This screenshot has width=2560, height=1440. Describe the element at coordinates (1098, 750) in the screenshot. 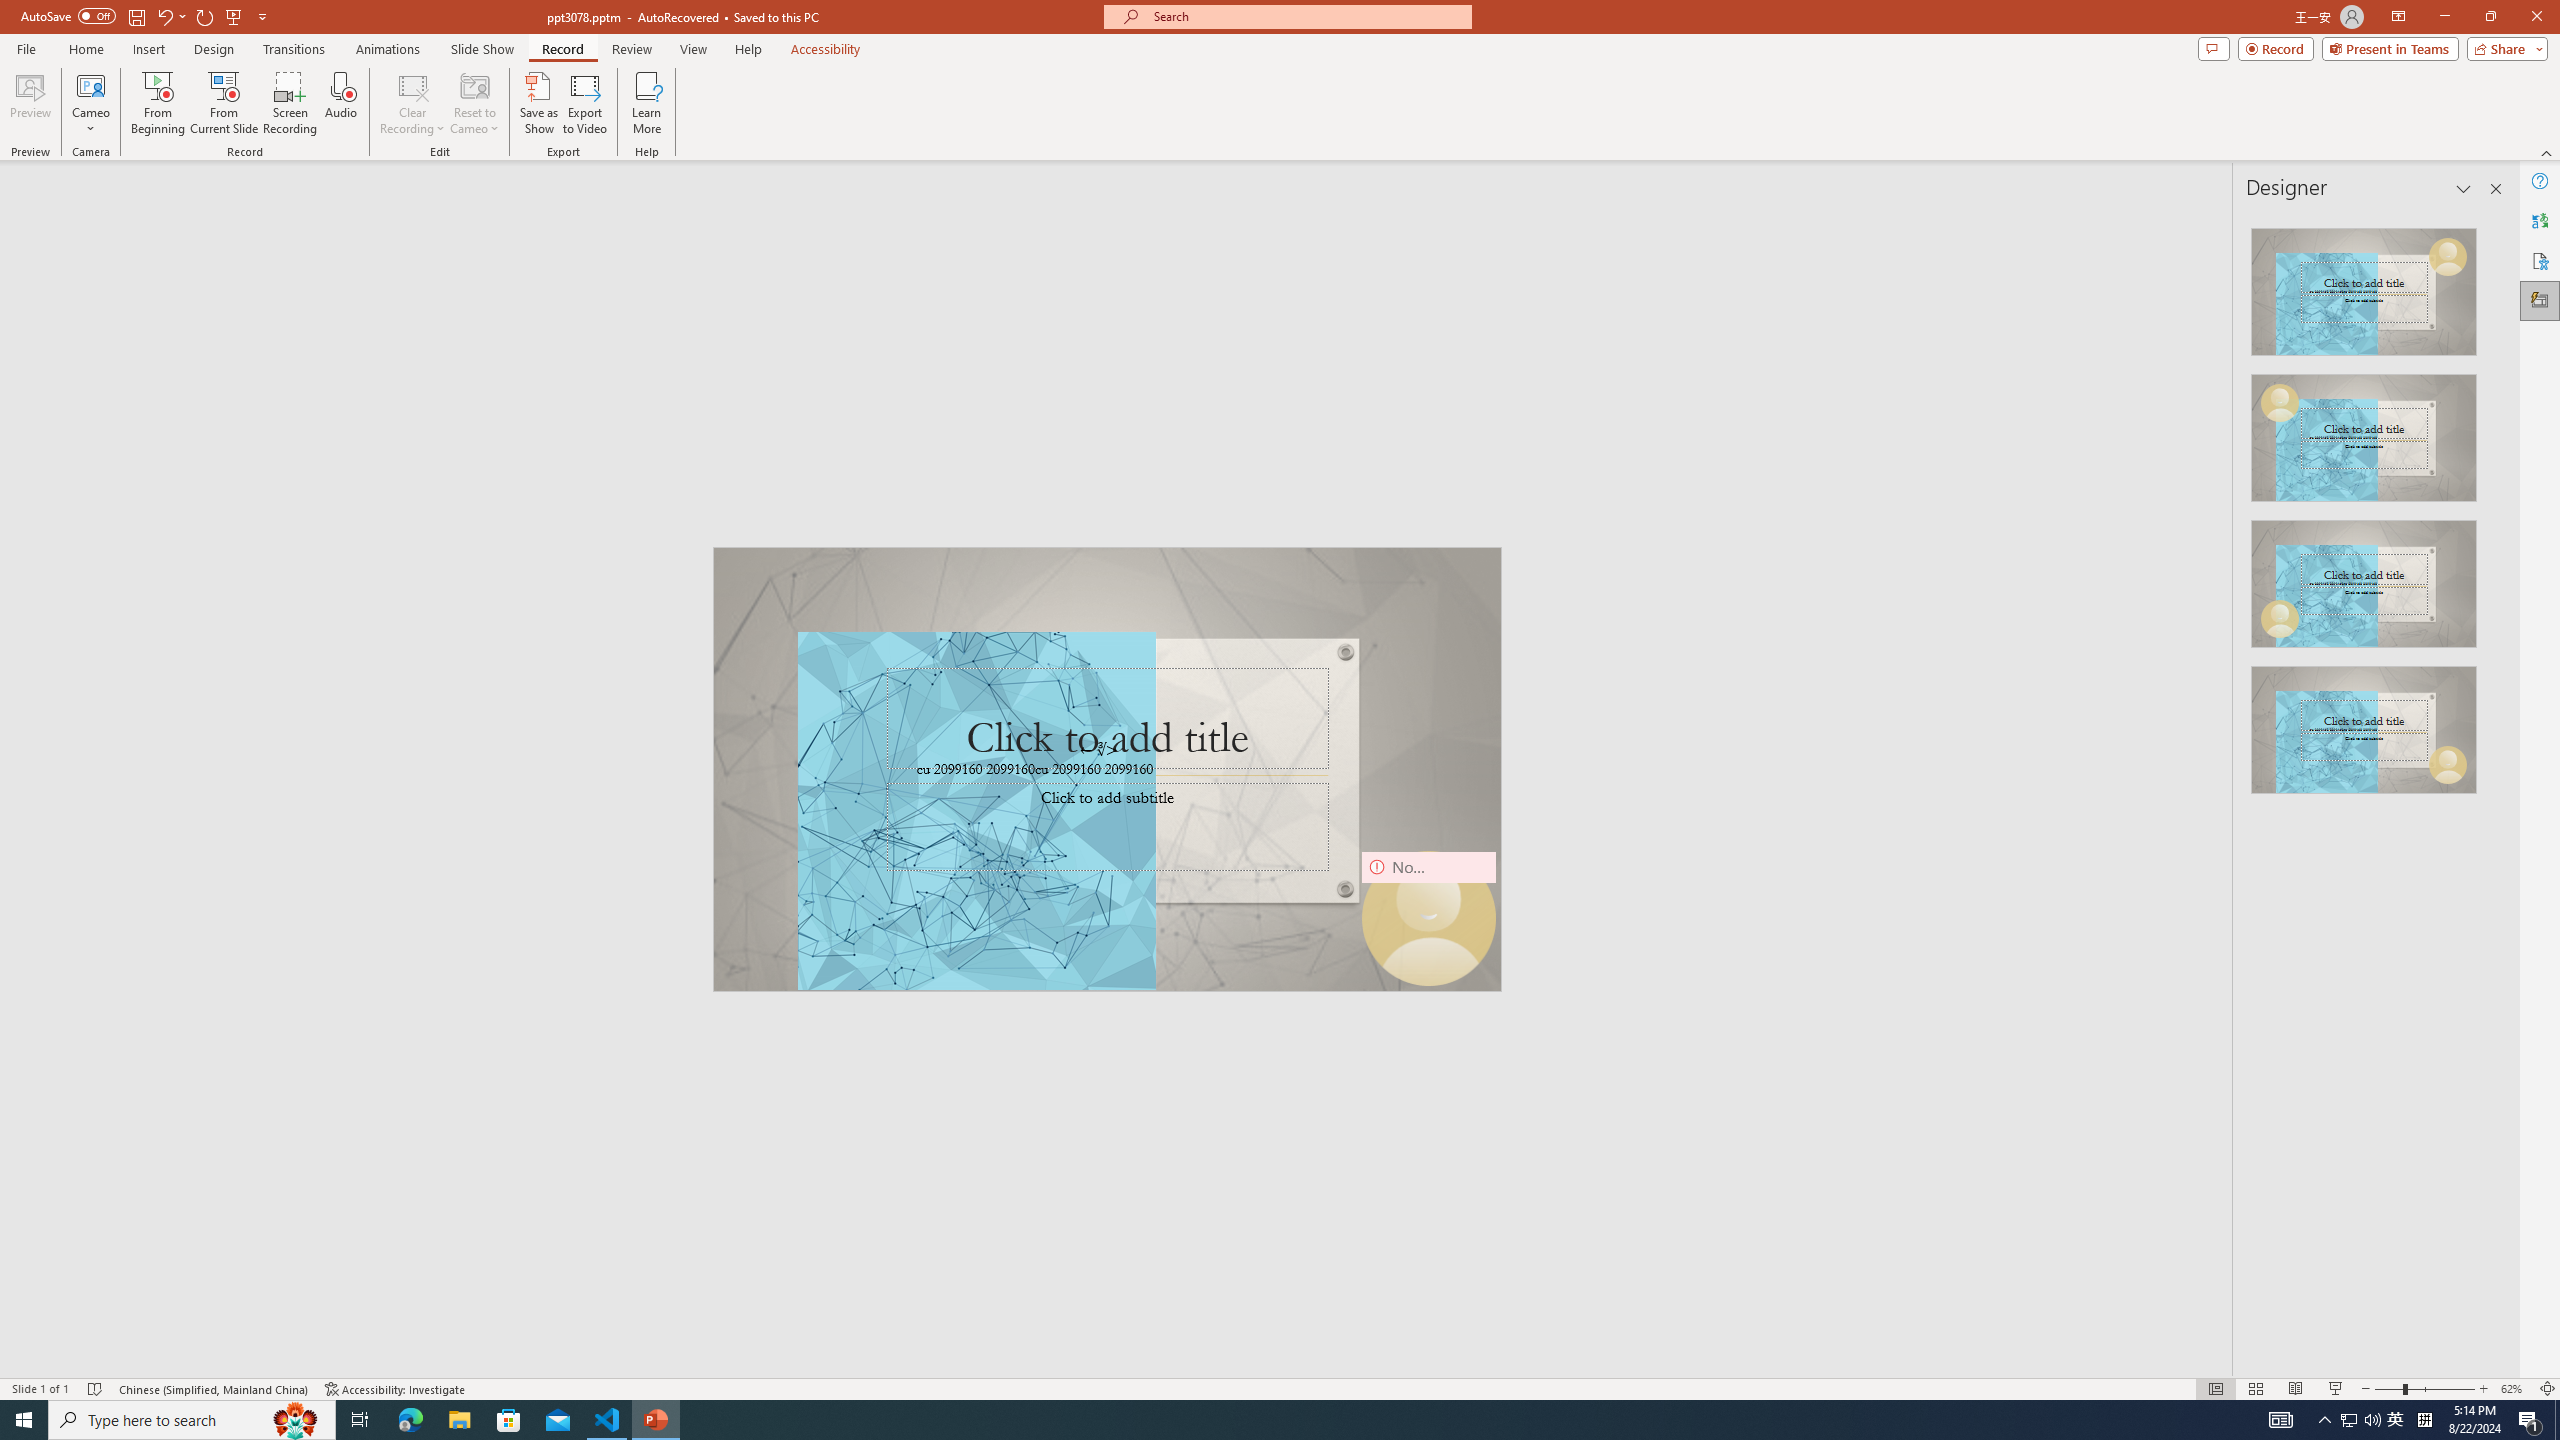

I see `TextBox 7` at that location.